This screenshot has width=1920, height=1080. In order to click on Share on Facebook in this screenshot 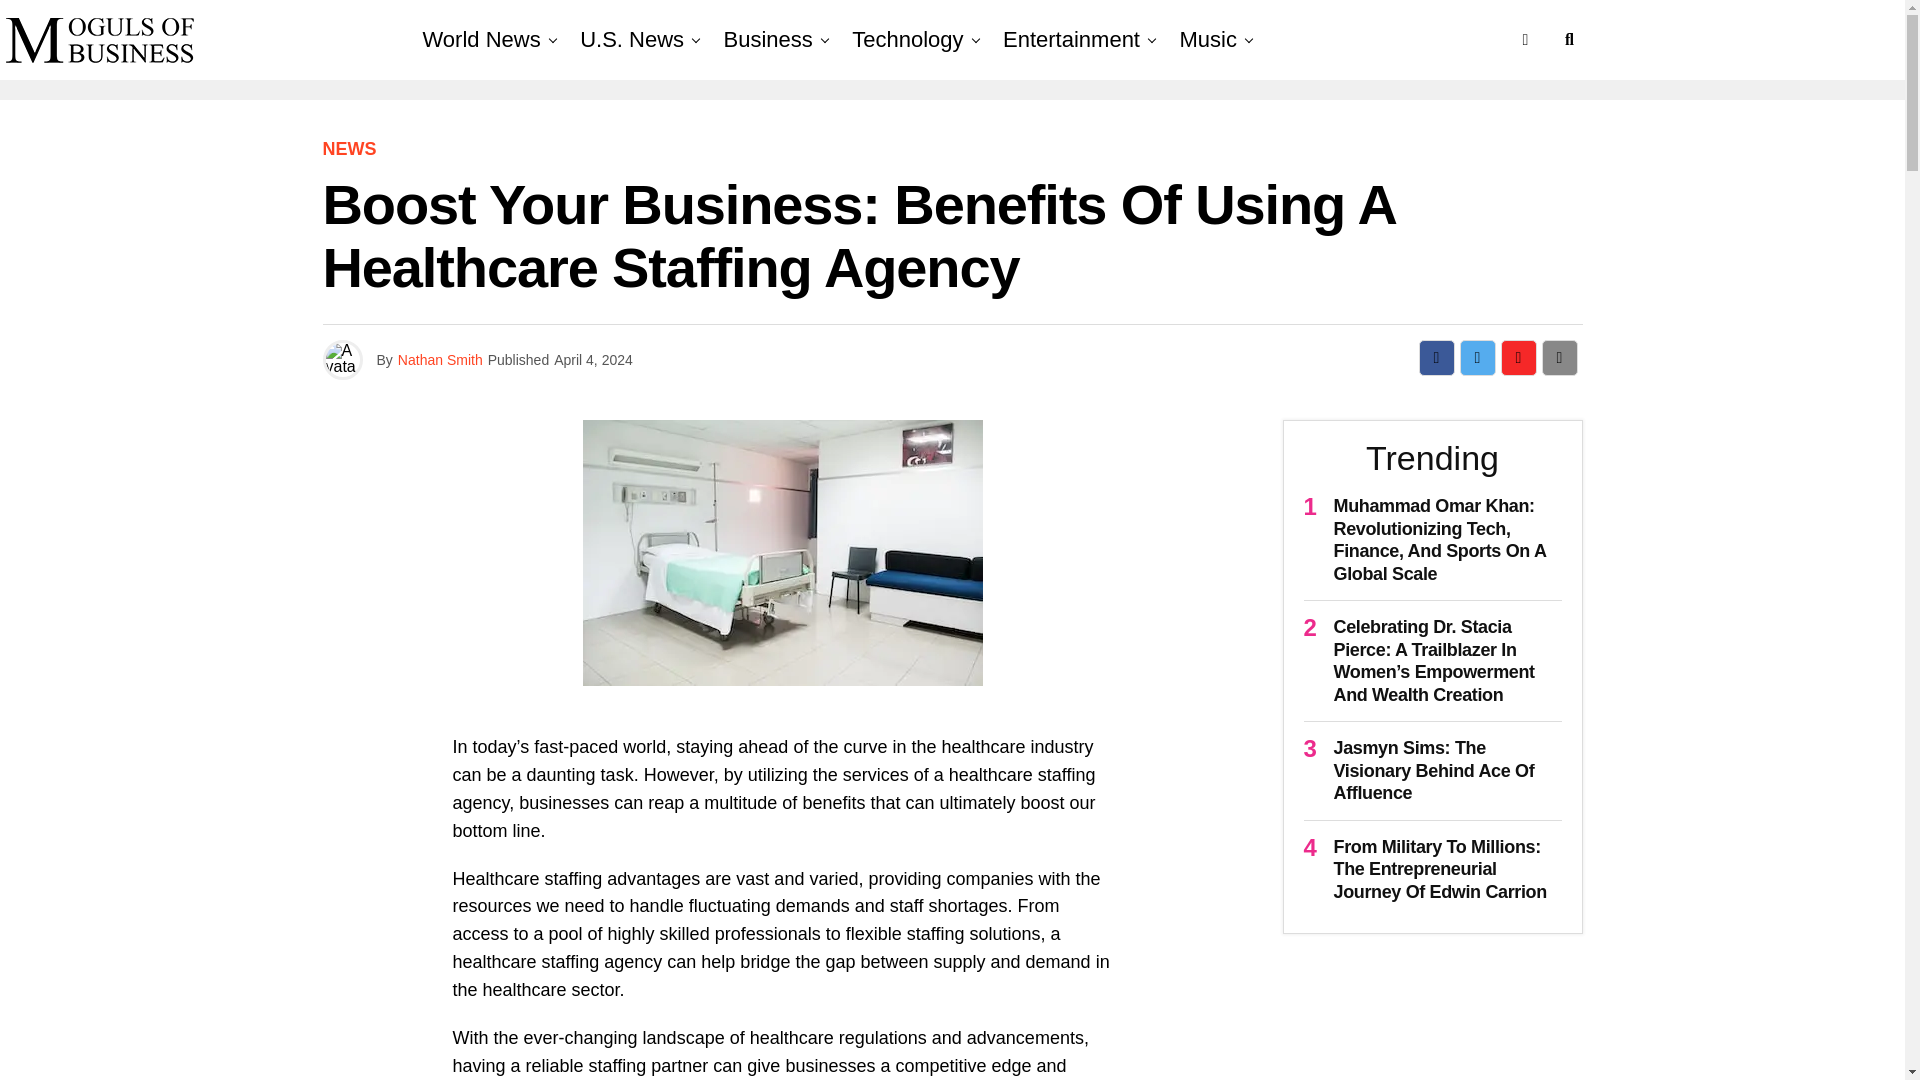, I will do `click(1436, 358)`.